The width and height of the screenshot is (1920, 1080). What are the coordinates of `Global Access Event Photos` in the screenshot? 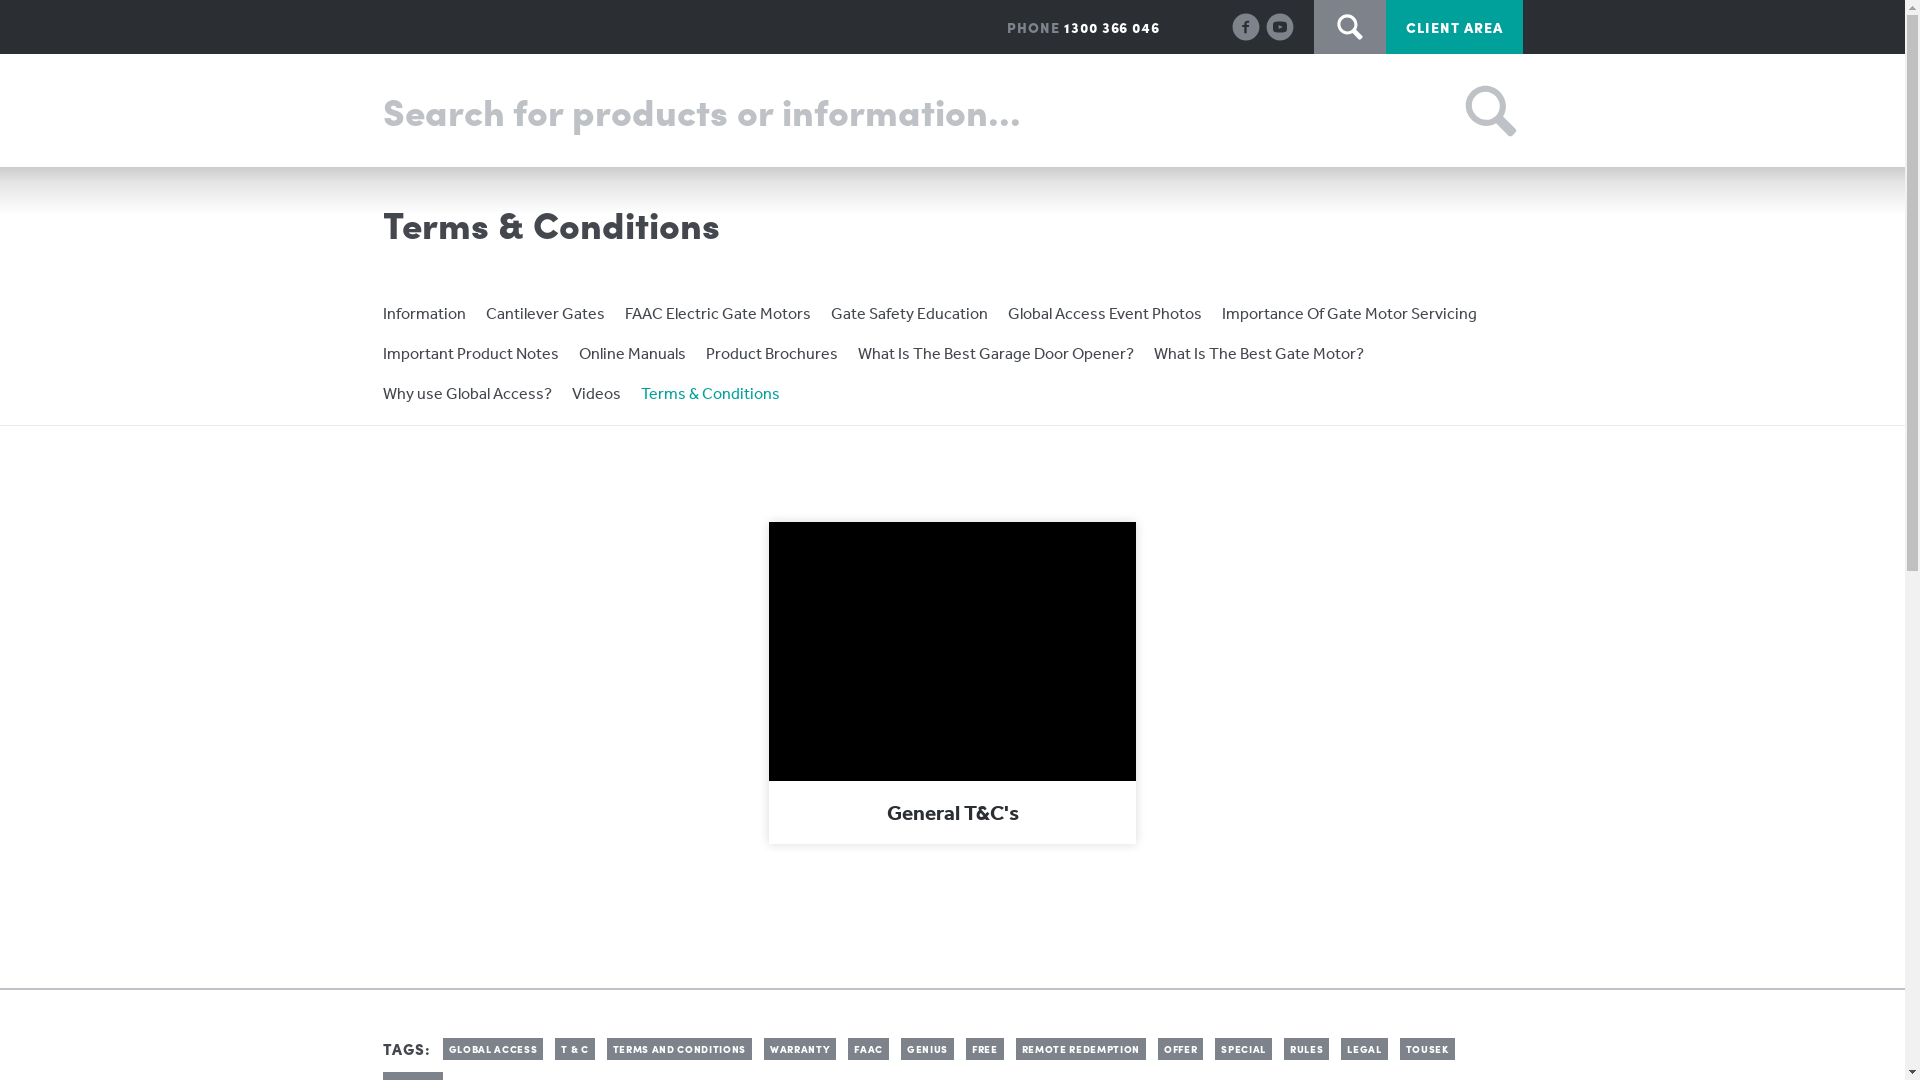 It's located at (1105, 313).